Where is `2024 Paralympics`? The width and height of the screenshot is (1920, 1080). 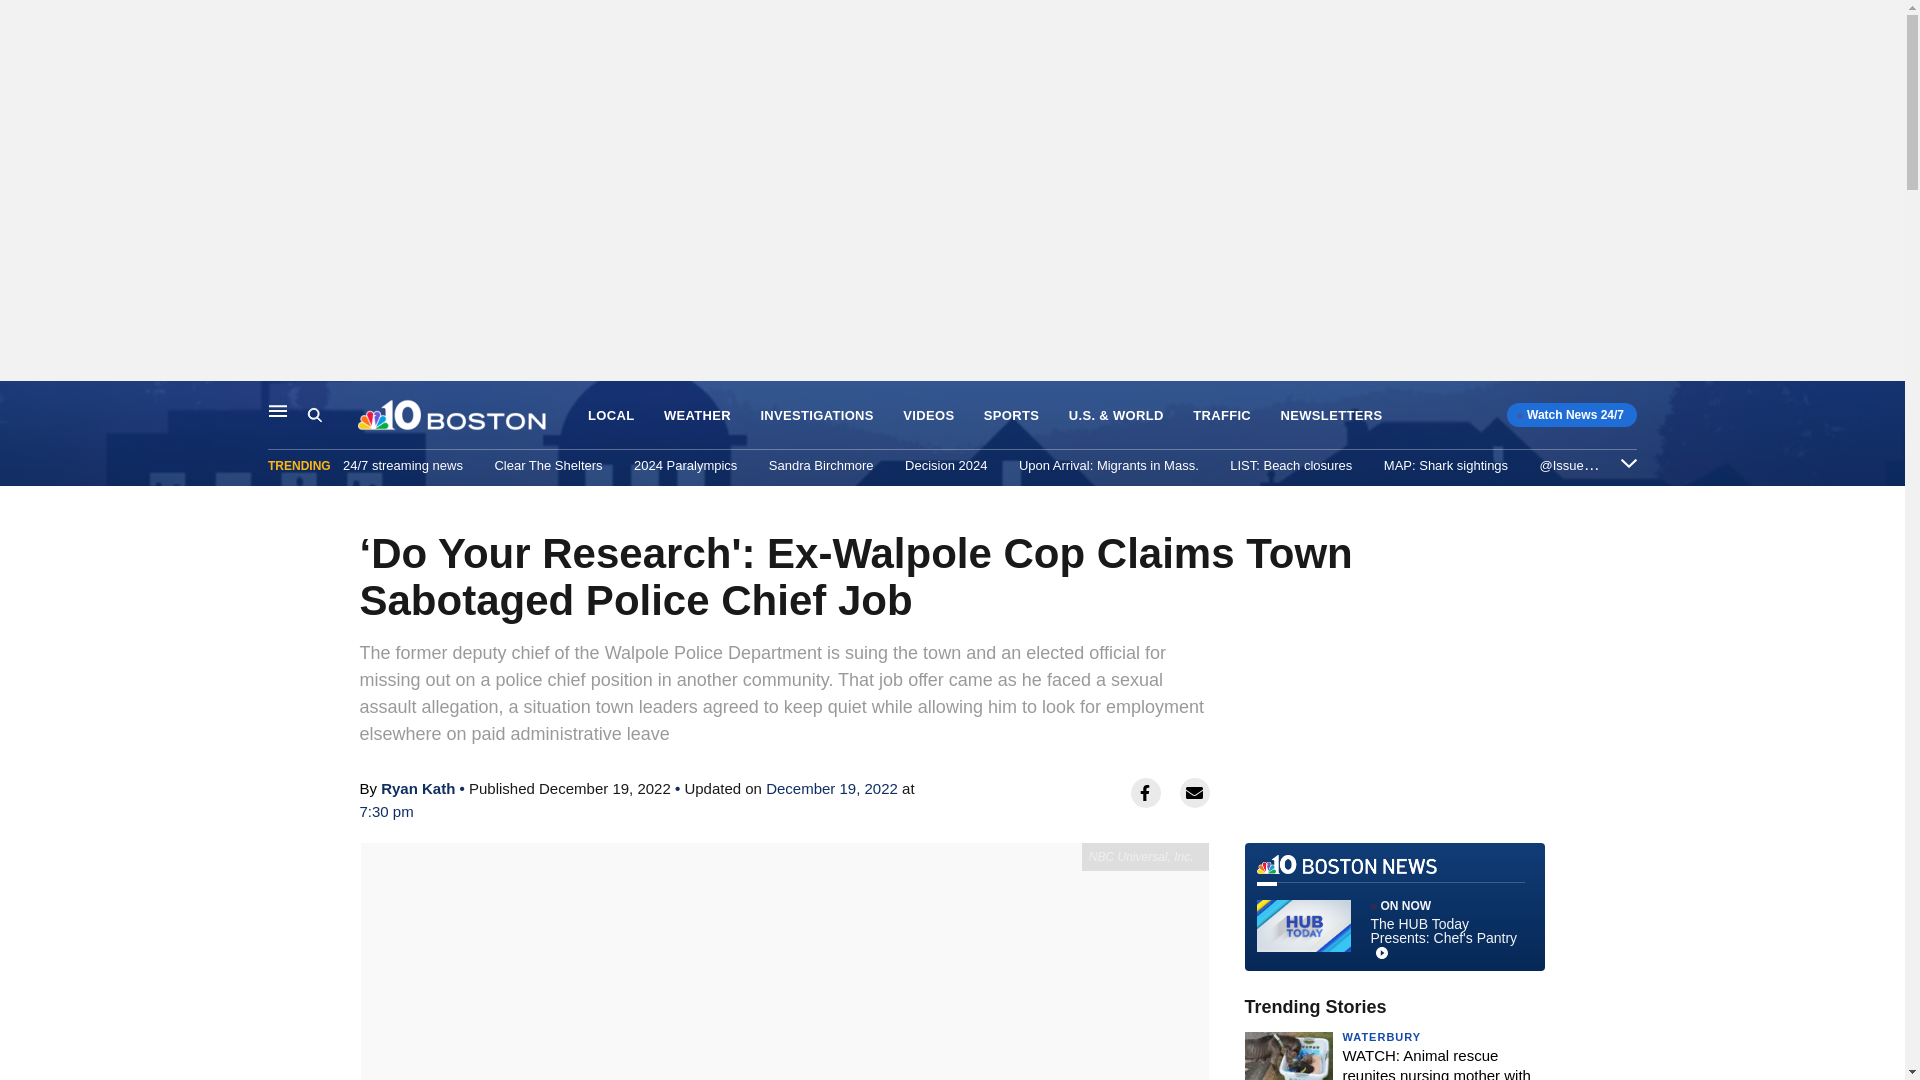
2024 Paralympics is located at coordinates (685, 465).